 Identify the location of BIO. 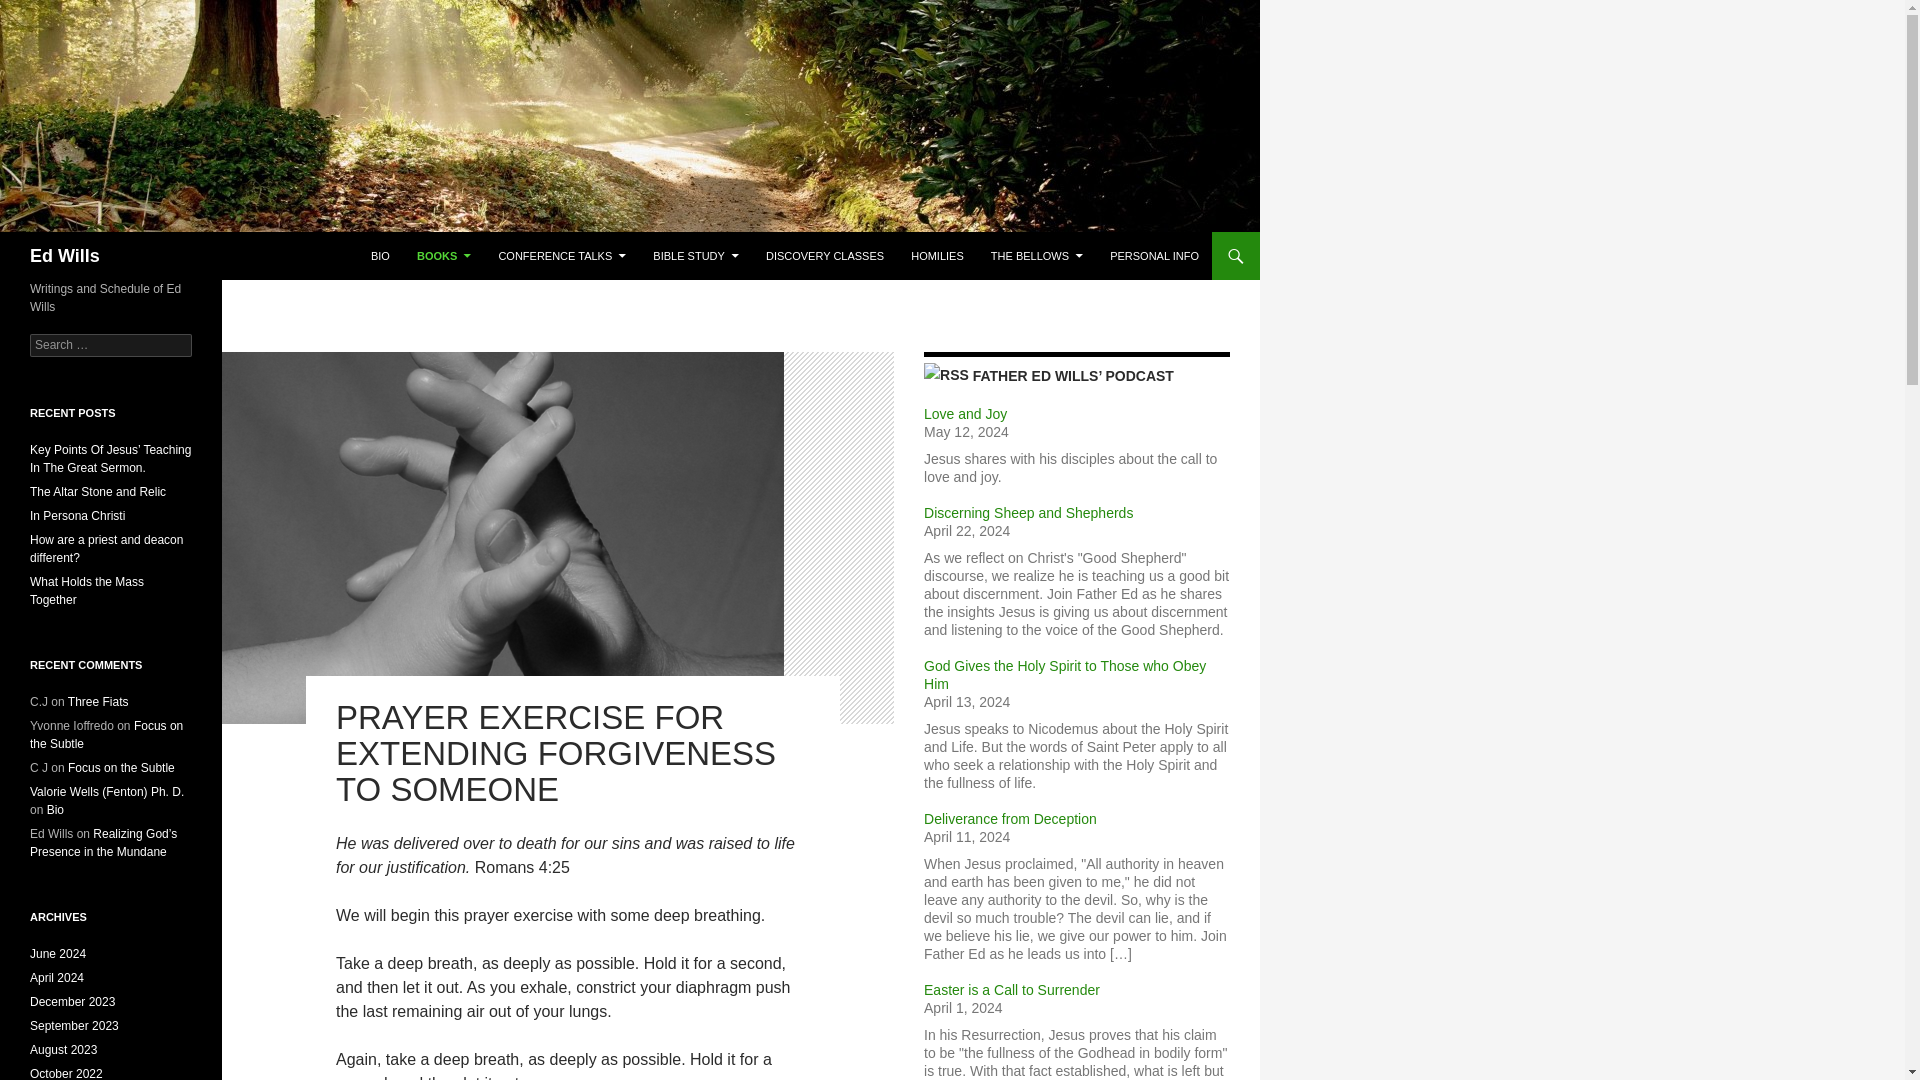
(380, 256).